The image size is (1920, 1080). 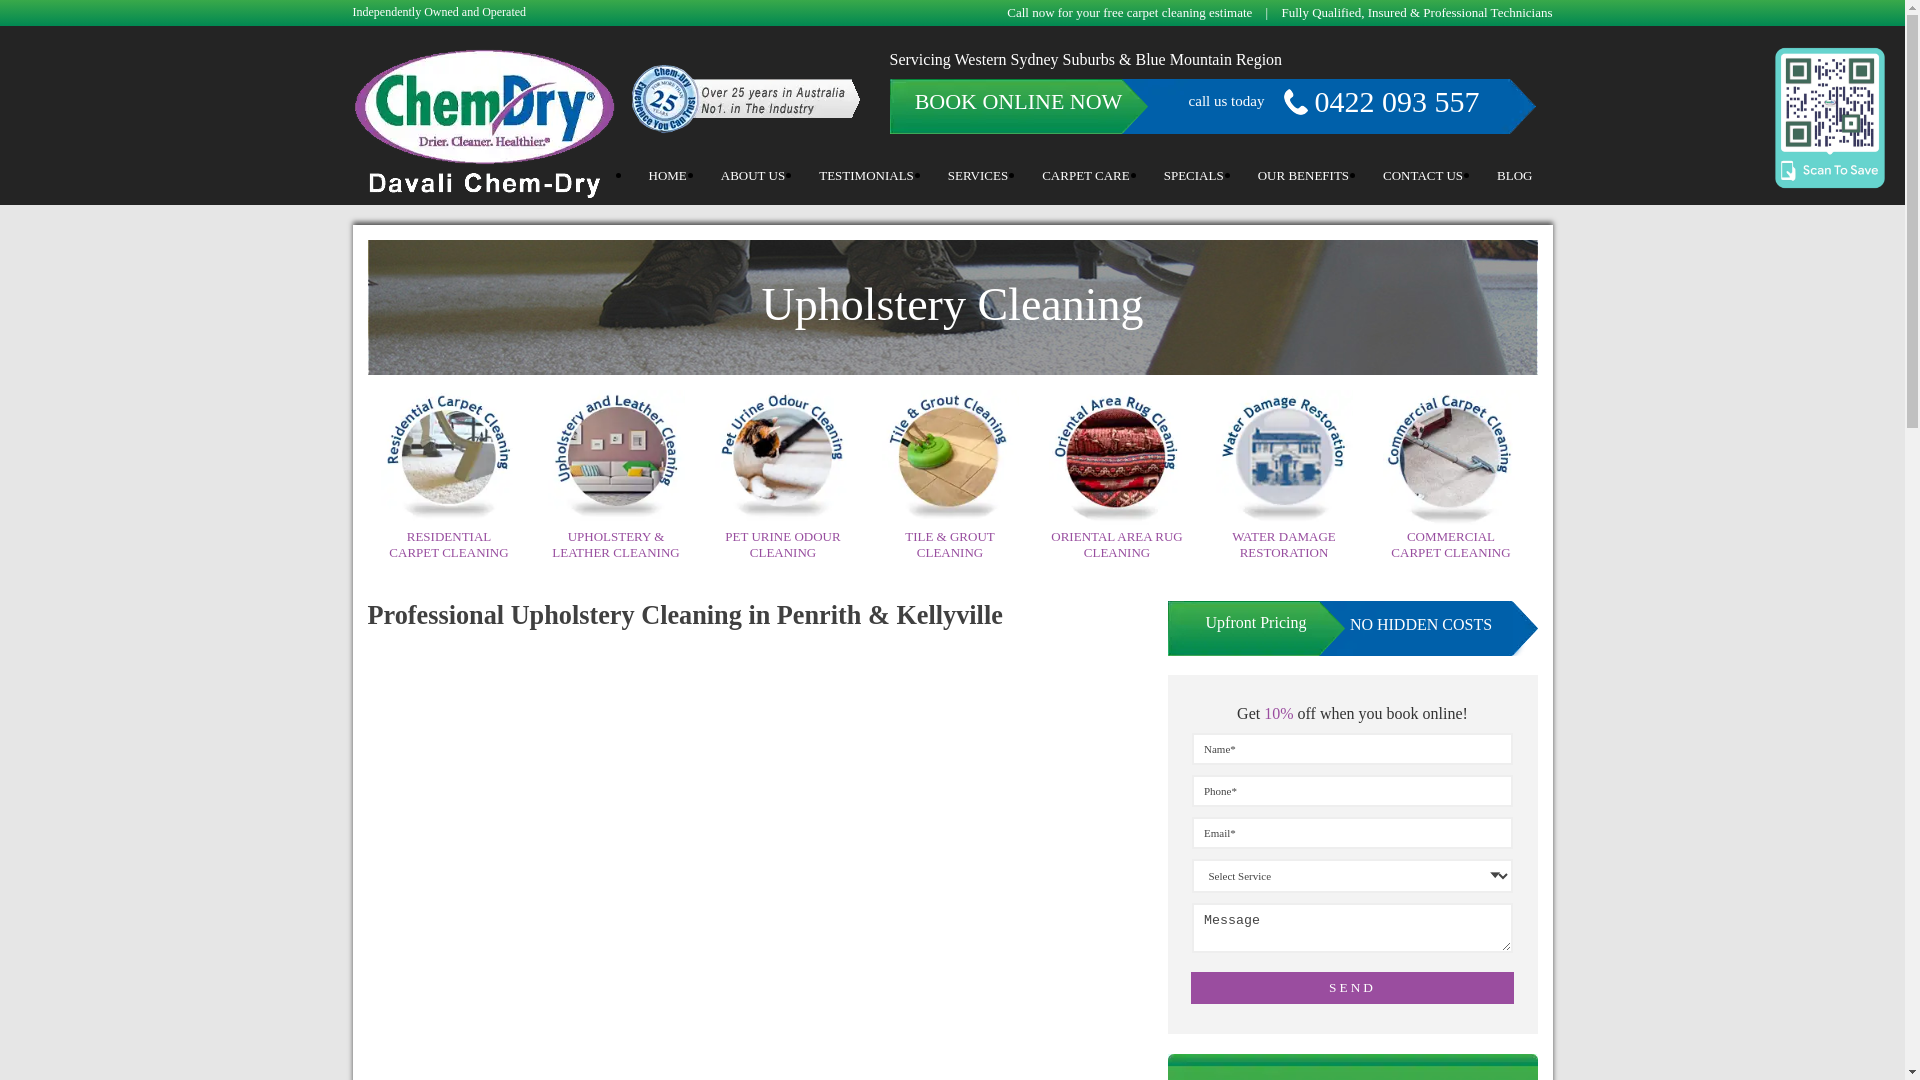 I want to click on PET URINE ODOUR CLEANING, so click(x=782, y=544).